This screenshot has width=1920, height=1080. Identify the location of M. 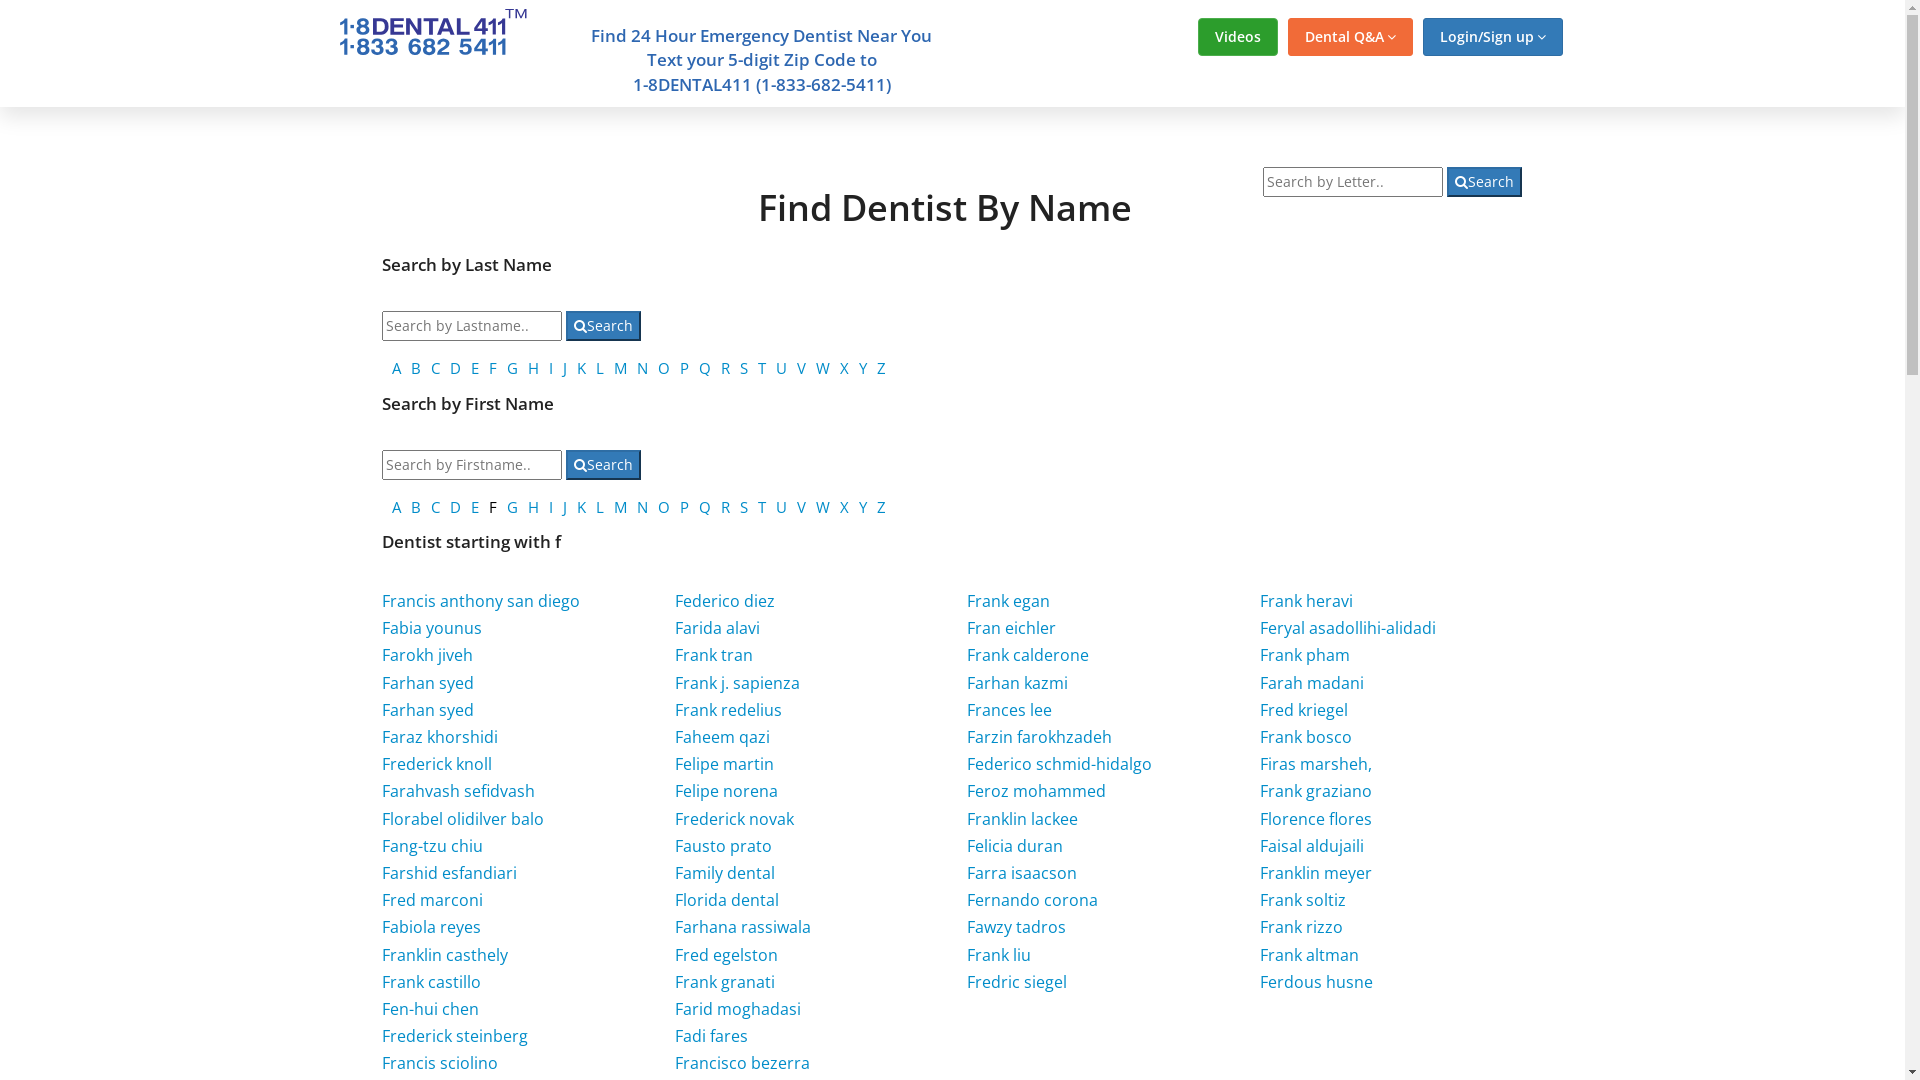
(620, 368).